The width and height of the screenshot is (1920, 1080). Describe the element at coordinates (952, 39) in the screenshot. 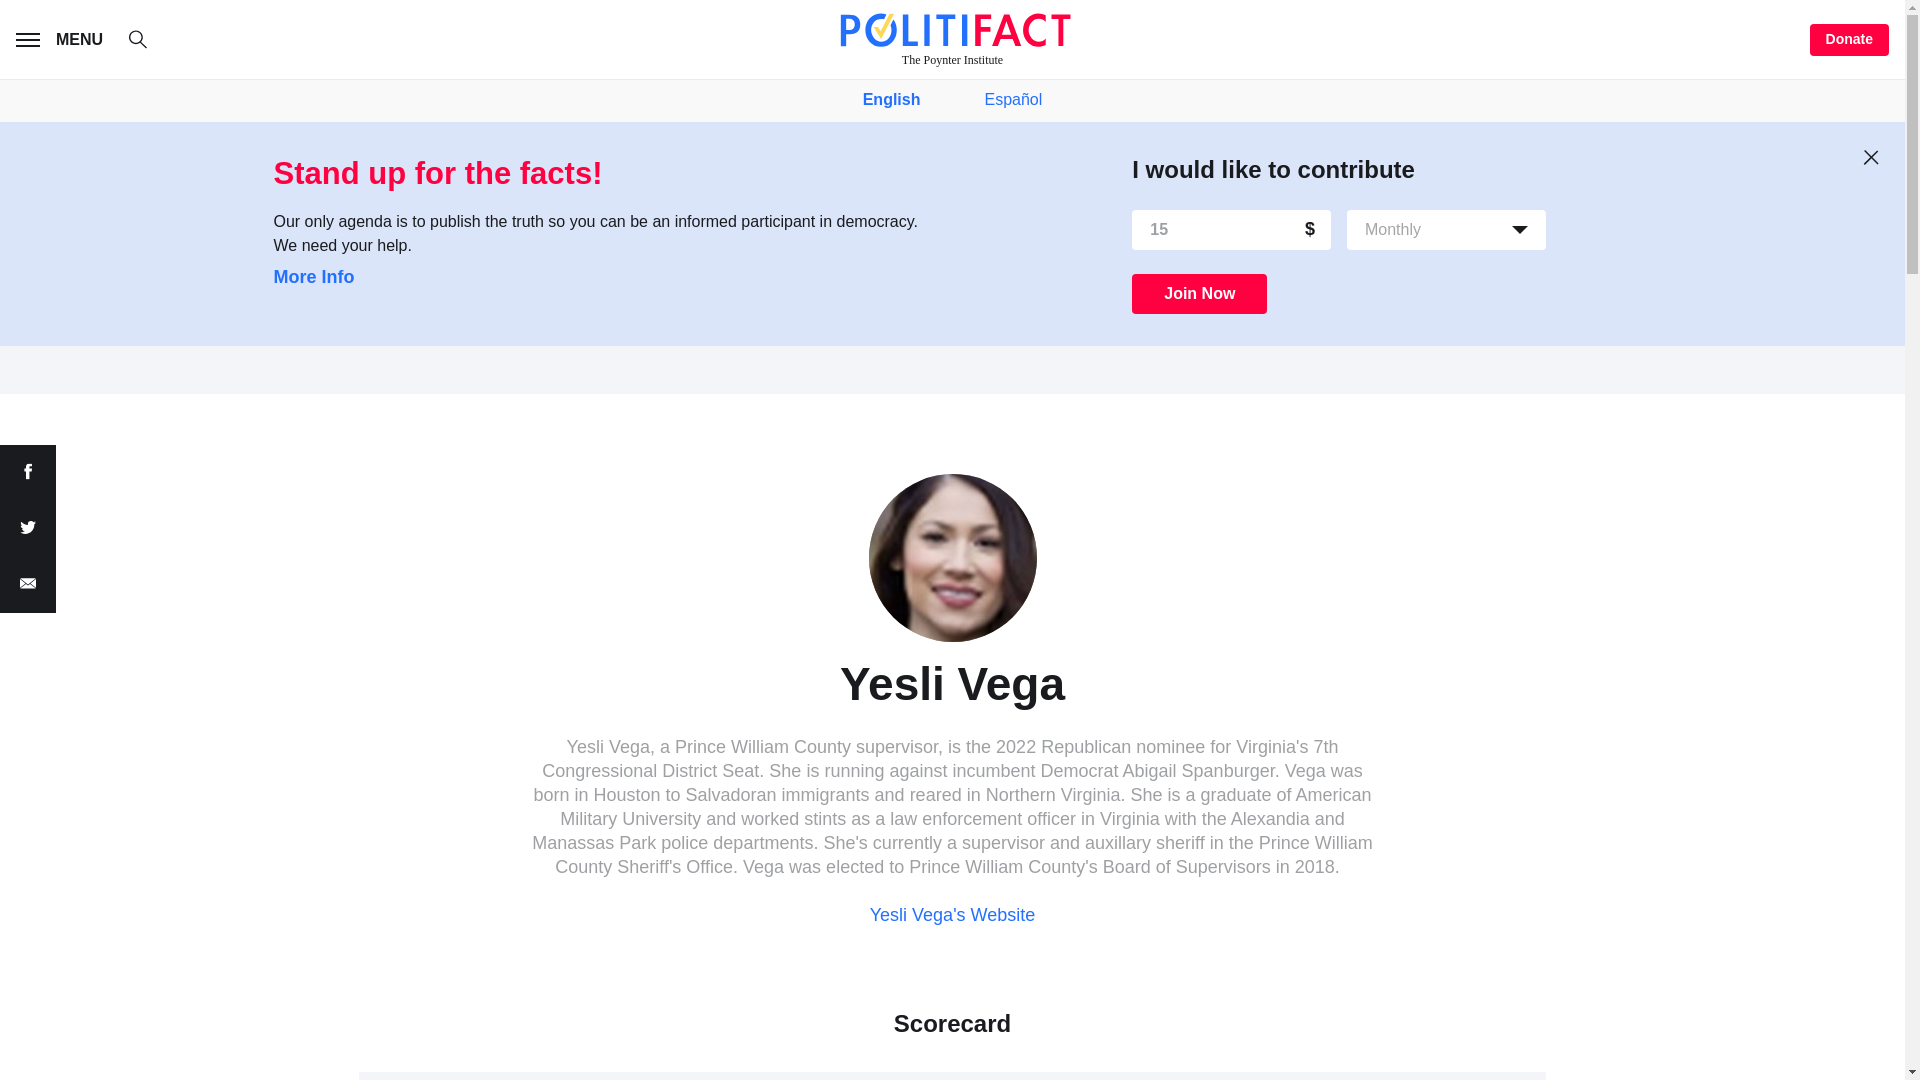

I see `The Poynter Institute` at that location.